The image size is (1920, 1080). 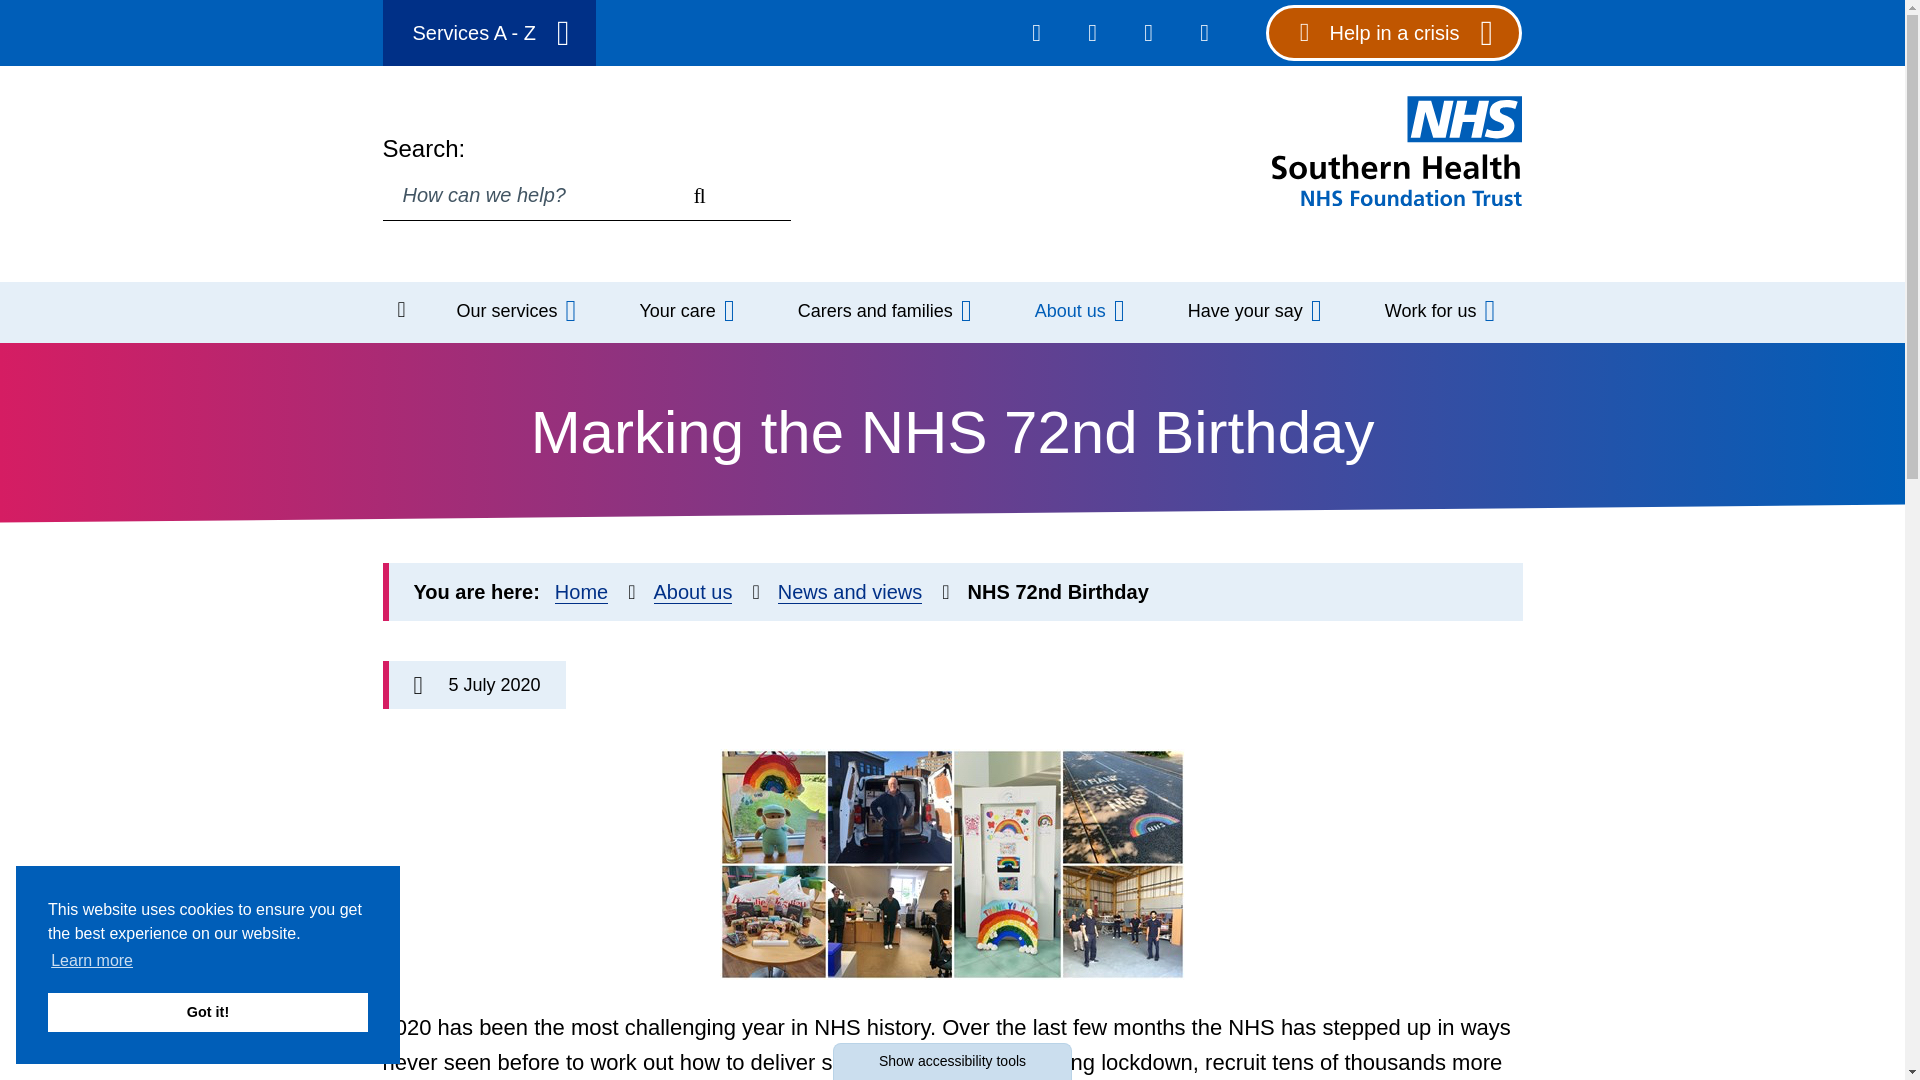 I want to click on Twitter, so click(x=1093, y=32).